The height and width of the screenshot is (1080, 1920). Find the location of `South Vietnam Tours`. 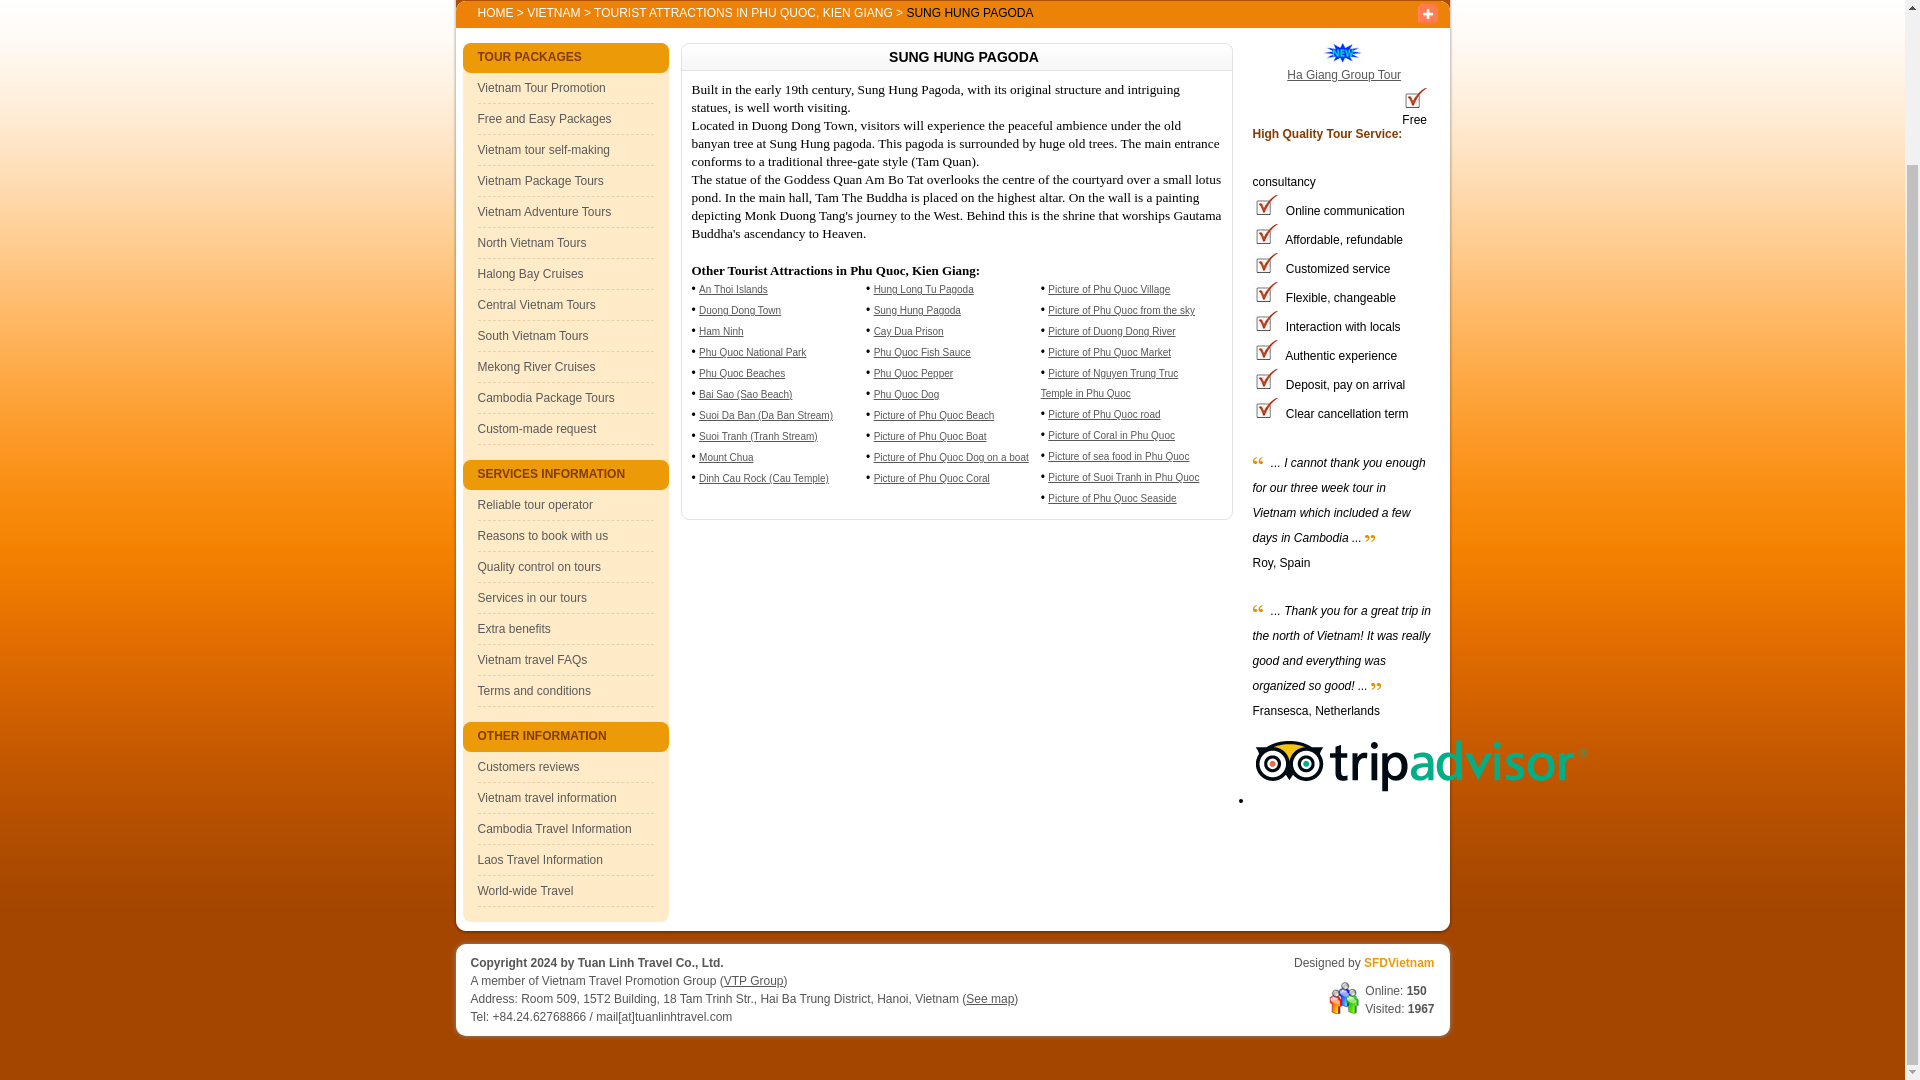

South Vietnam Tours is located at coordinates (534, 336).